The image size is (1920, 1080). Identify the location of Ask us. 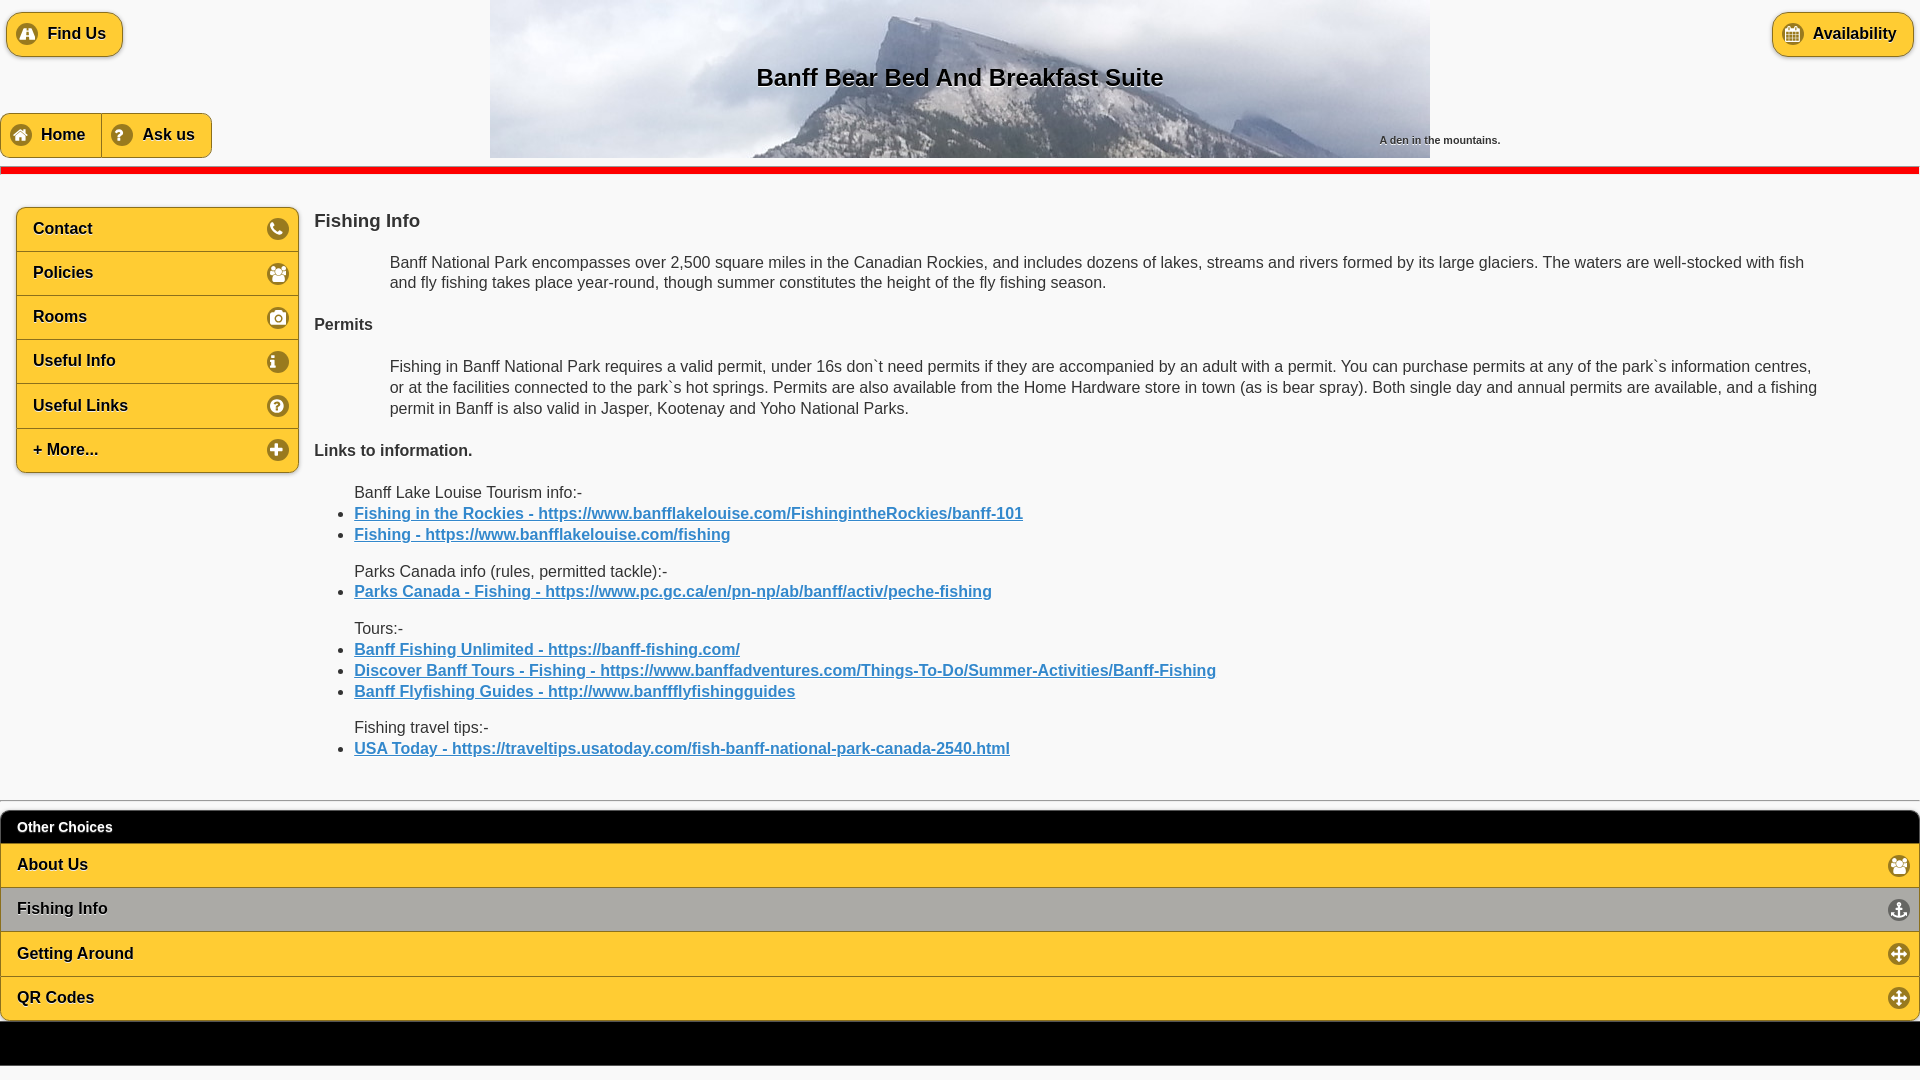
(156, 136).